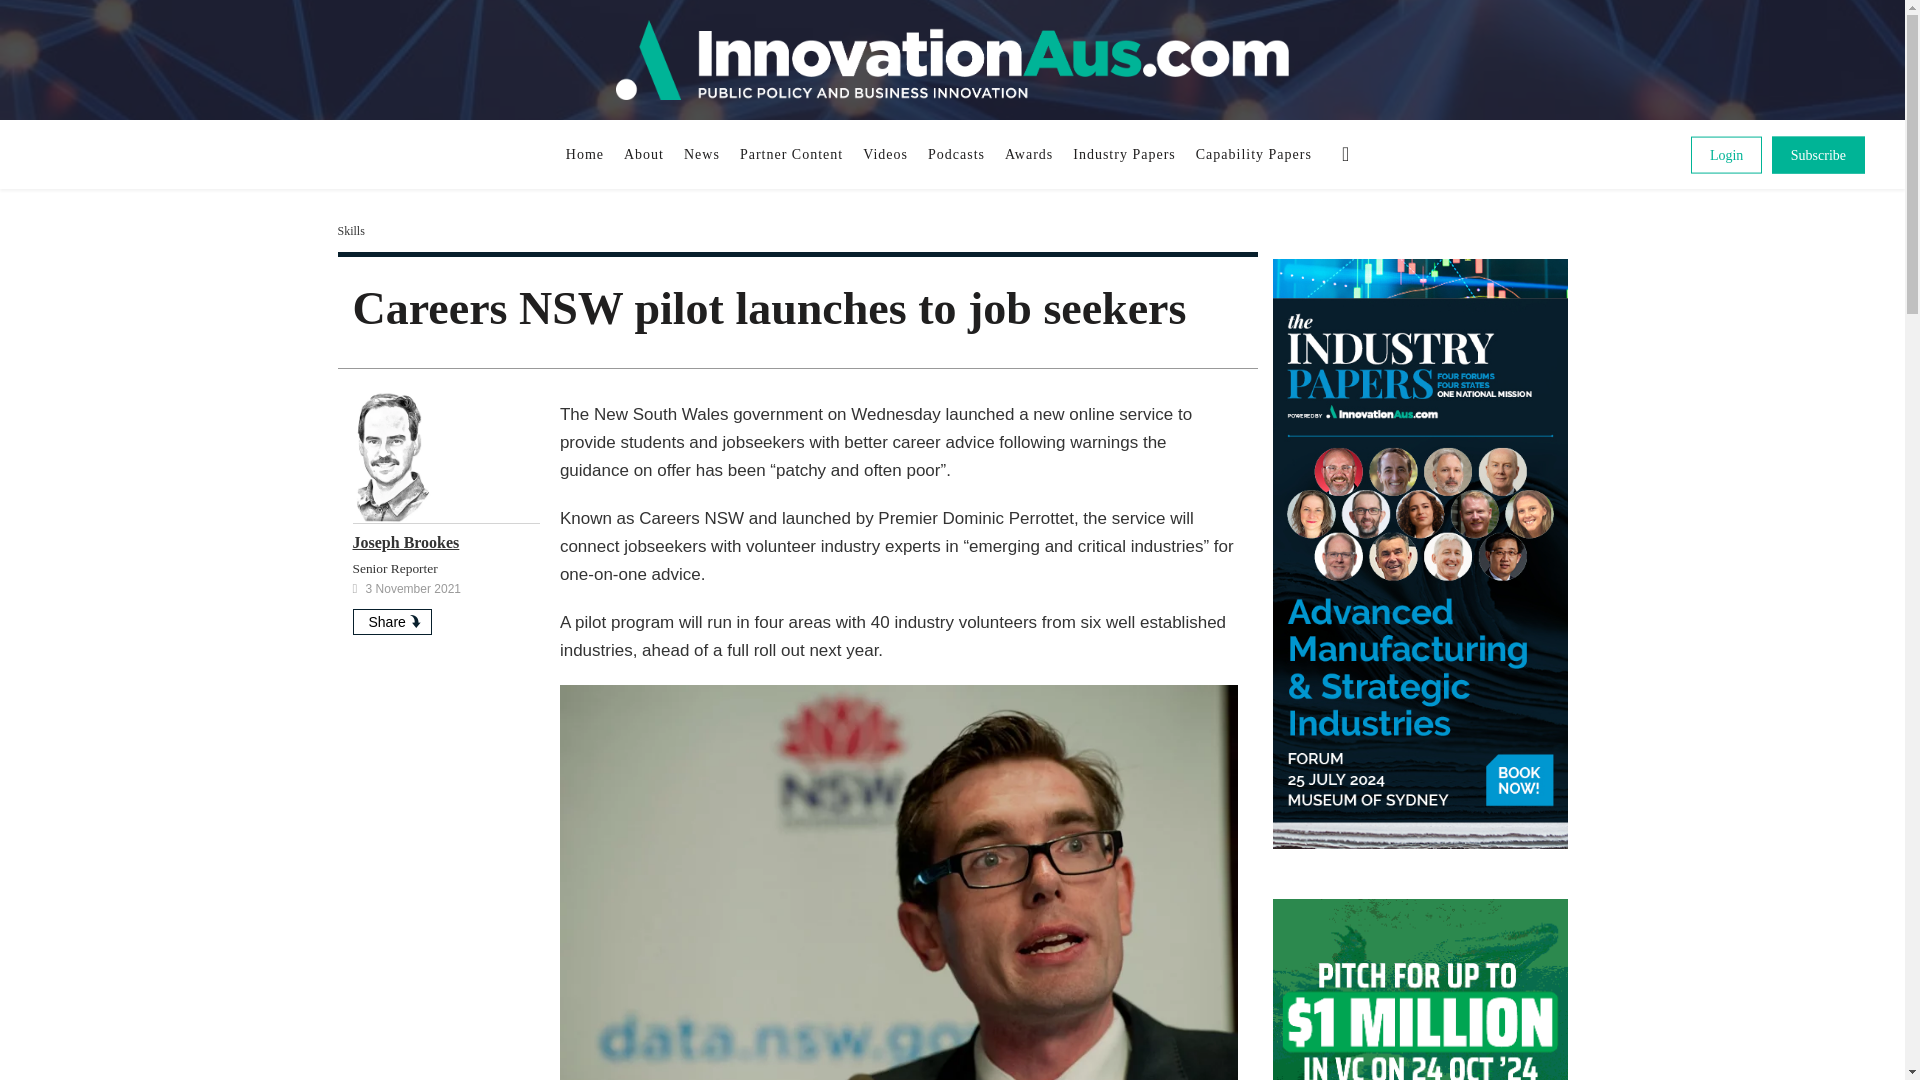 The width and height of the screenshot is (1920, 1080). I want to click on Share, so click(390, 622).